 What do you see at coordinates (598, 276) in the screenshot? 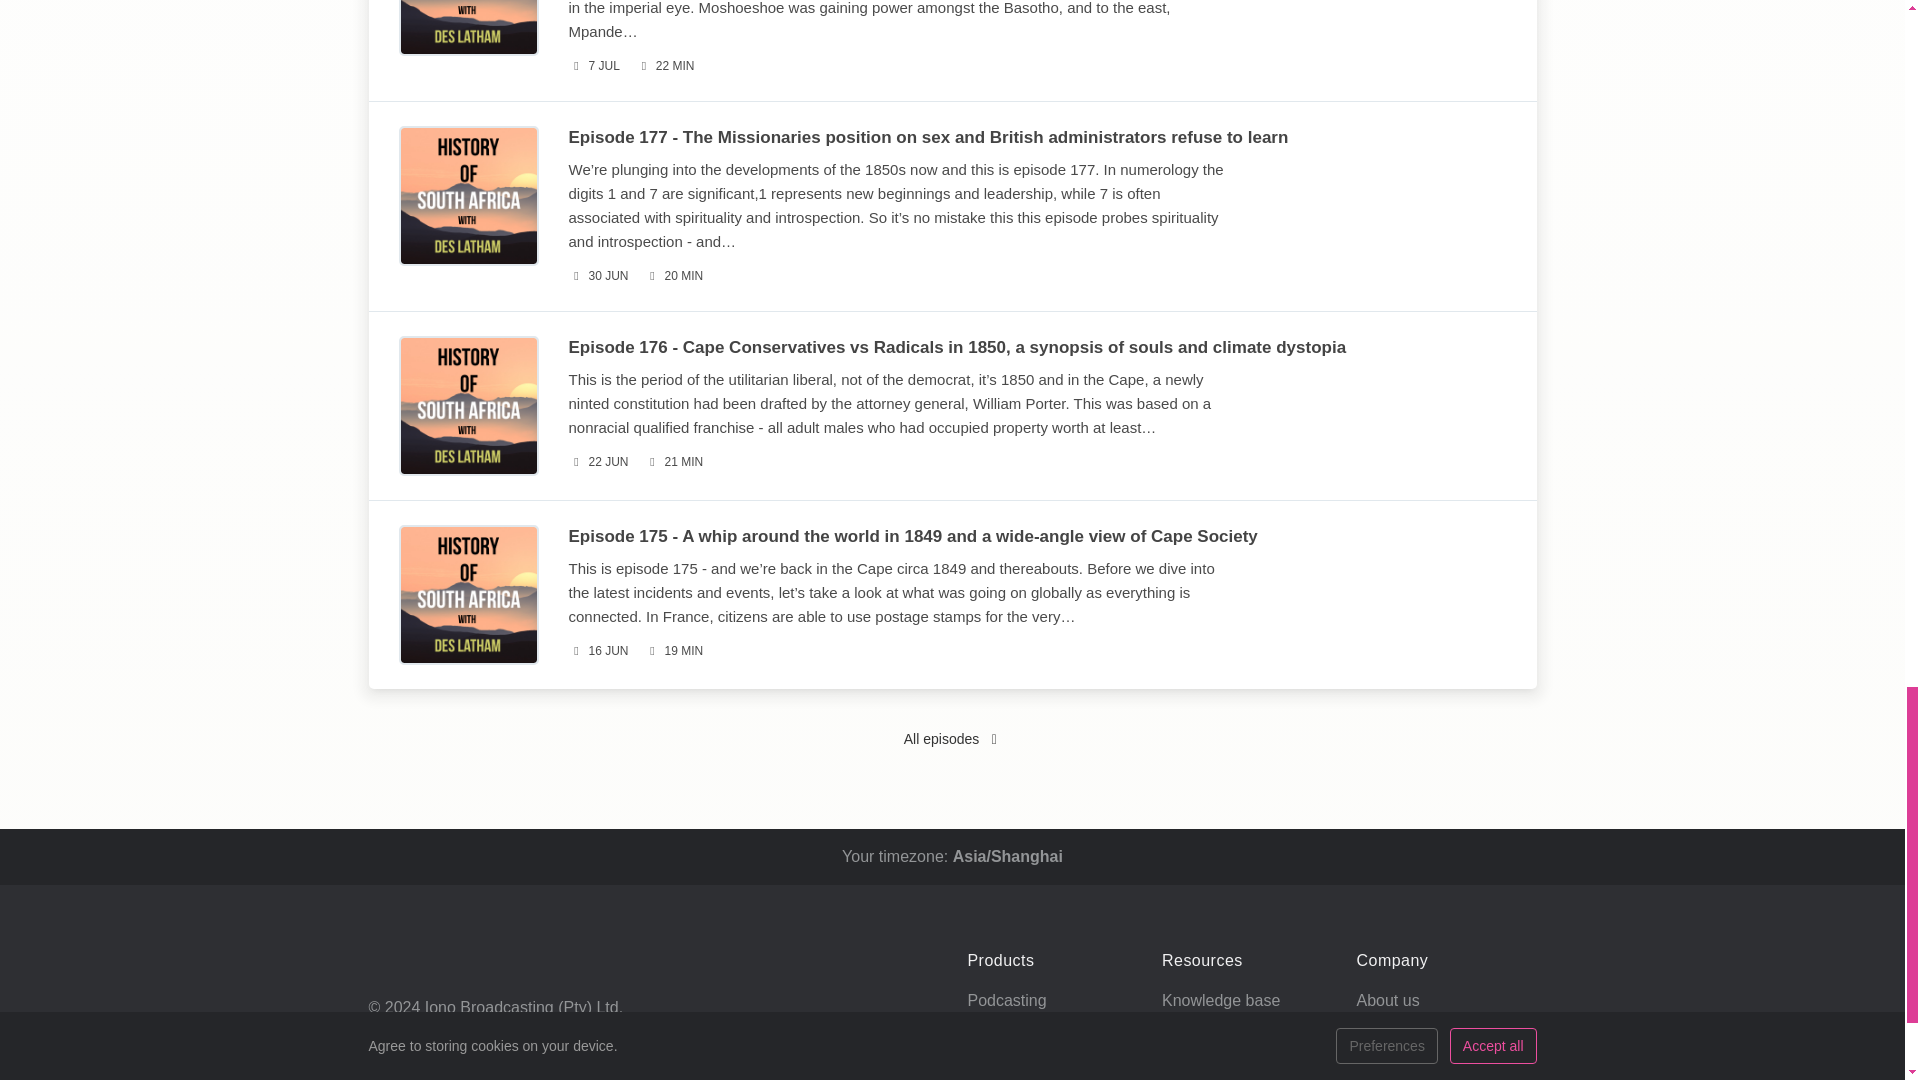
I see `Published` at bounding box center [598, 276].